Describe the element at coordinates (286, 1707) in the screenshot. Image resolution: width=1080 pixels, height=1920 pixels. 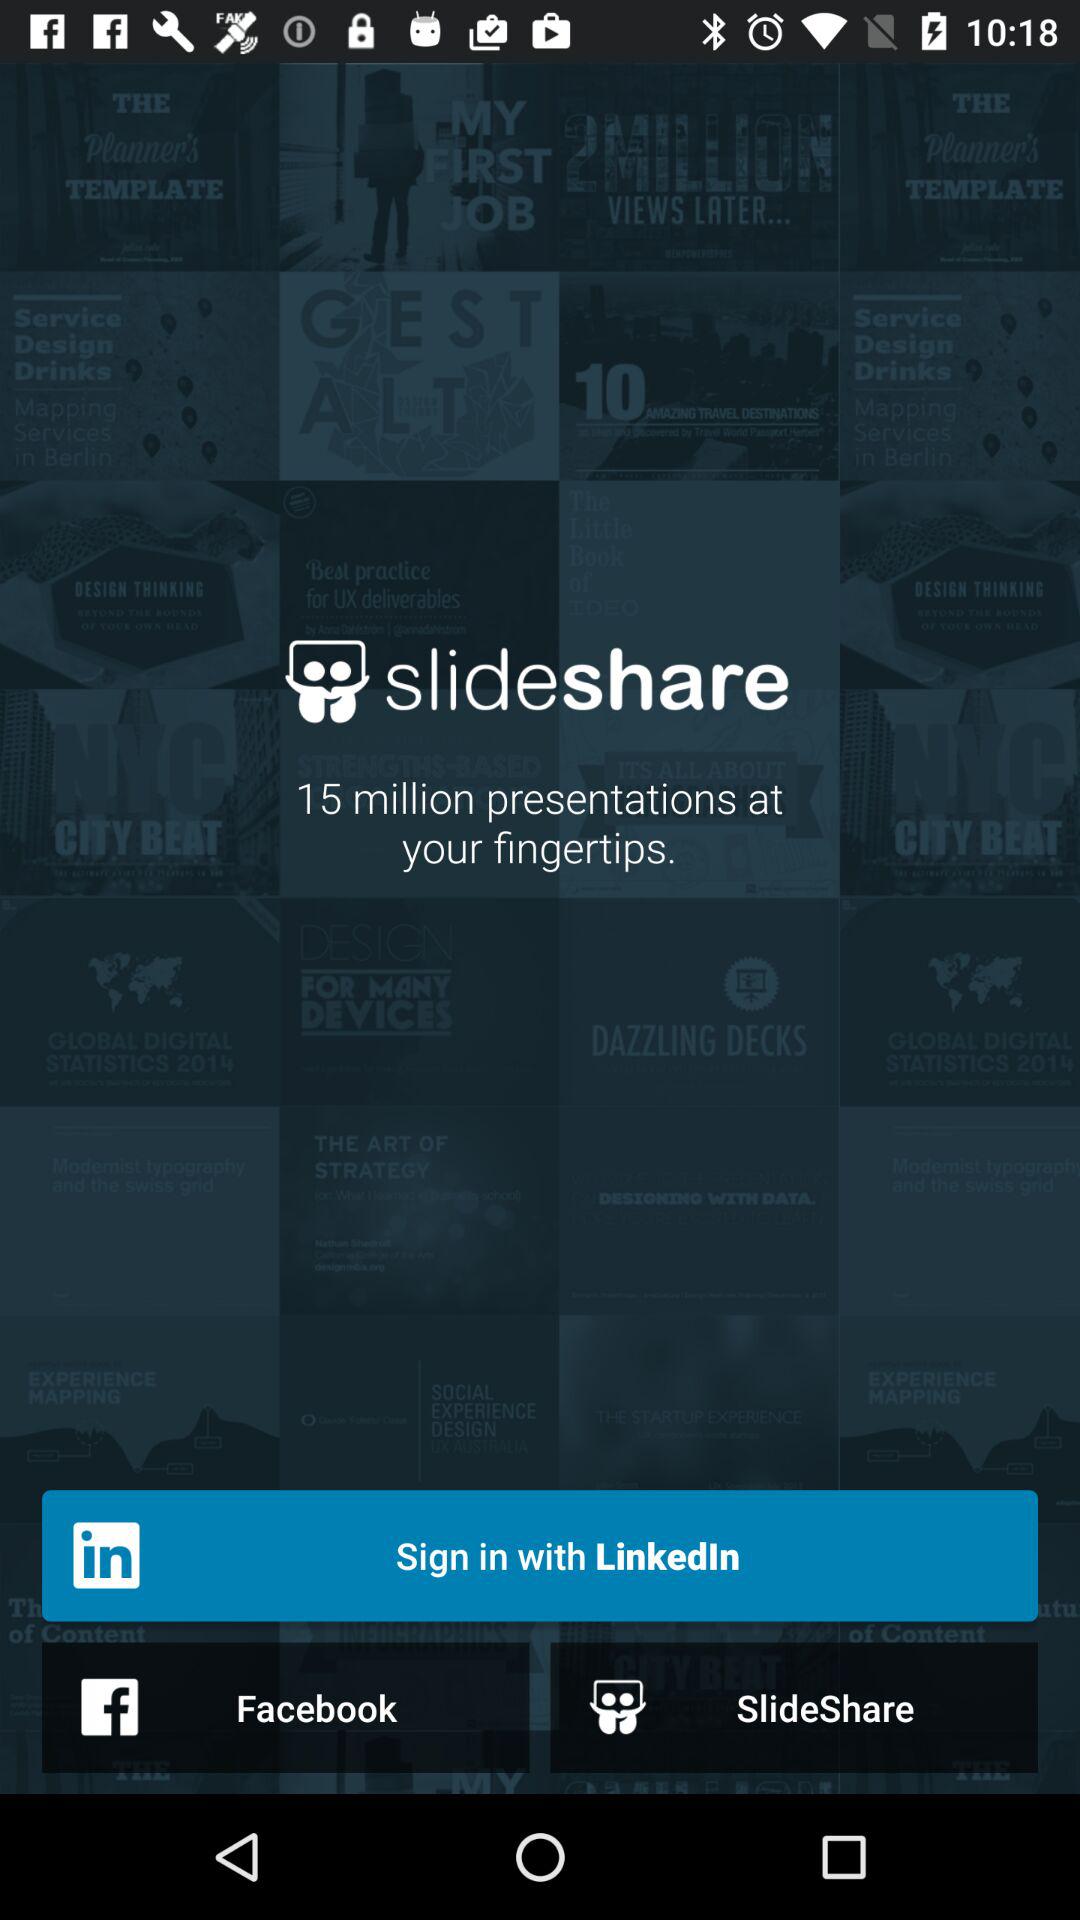
I see `open icon to the left of slideshare item` at that location.